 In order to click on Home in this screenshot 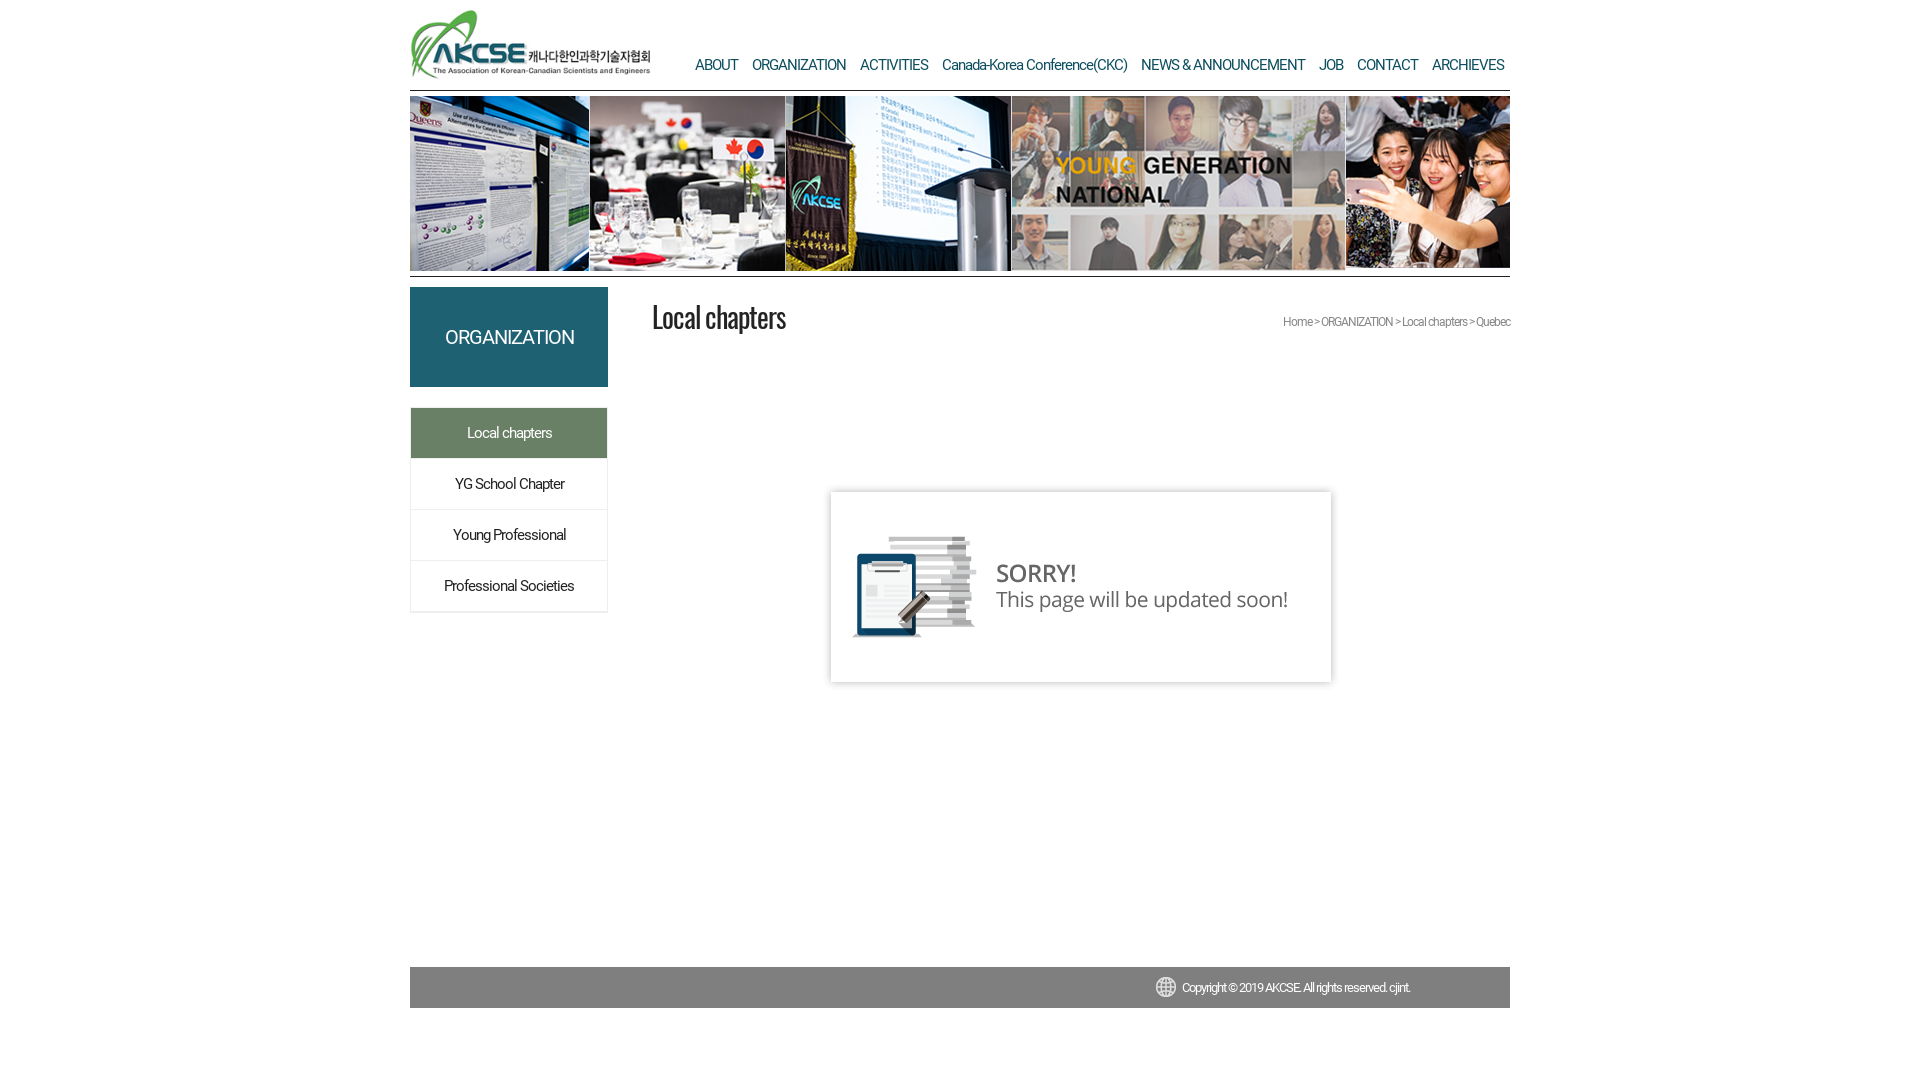, I will do `click(1298, 322)`.